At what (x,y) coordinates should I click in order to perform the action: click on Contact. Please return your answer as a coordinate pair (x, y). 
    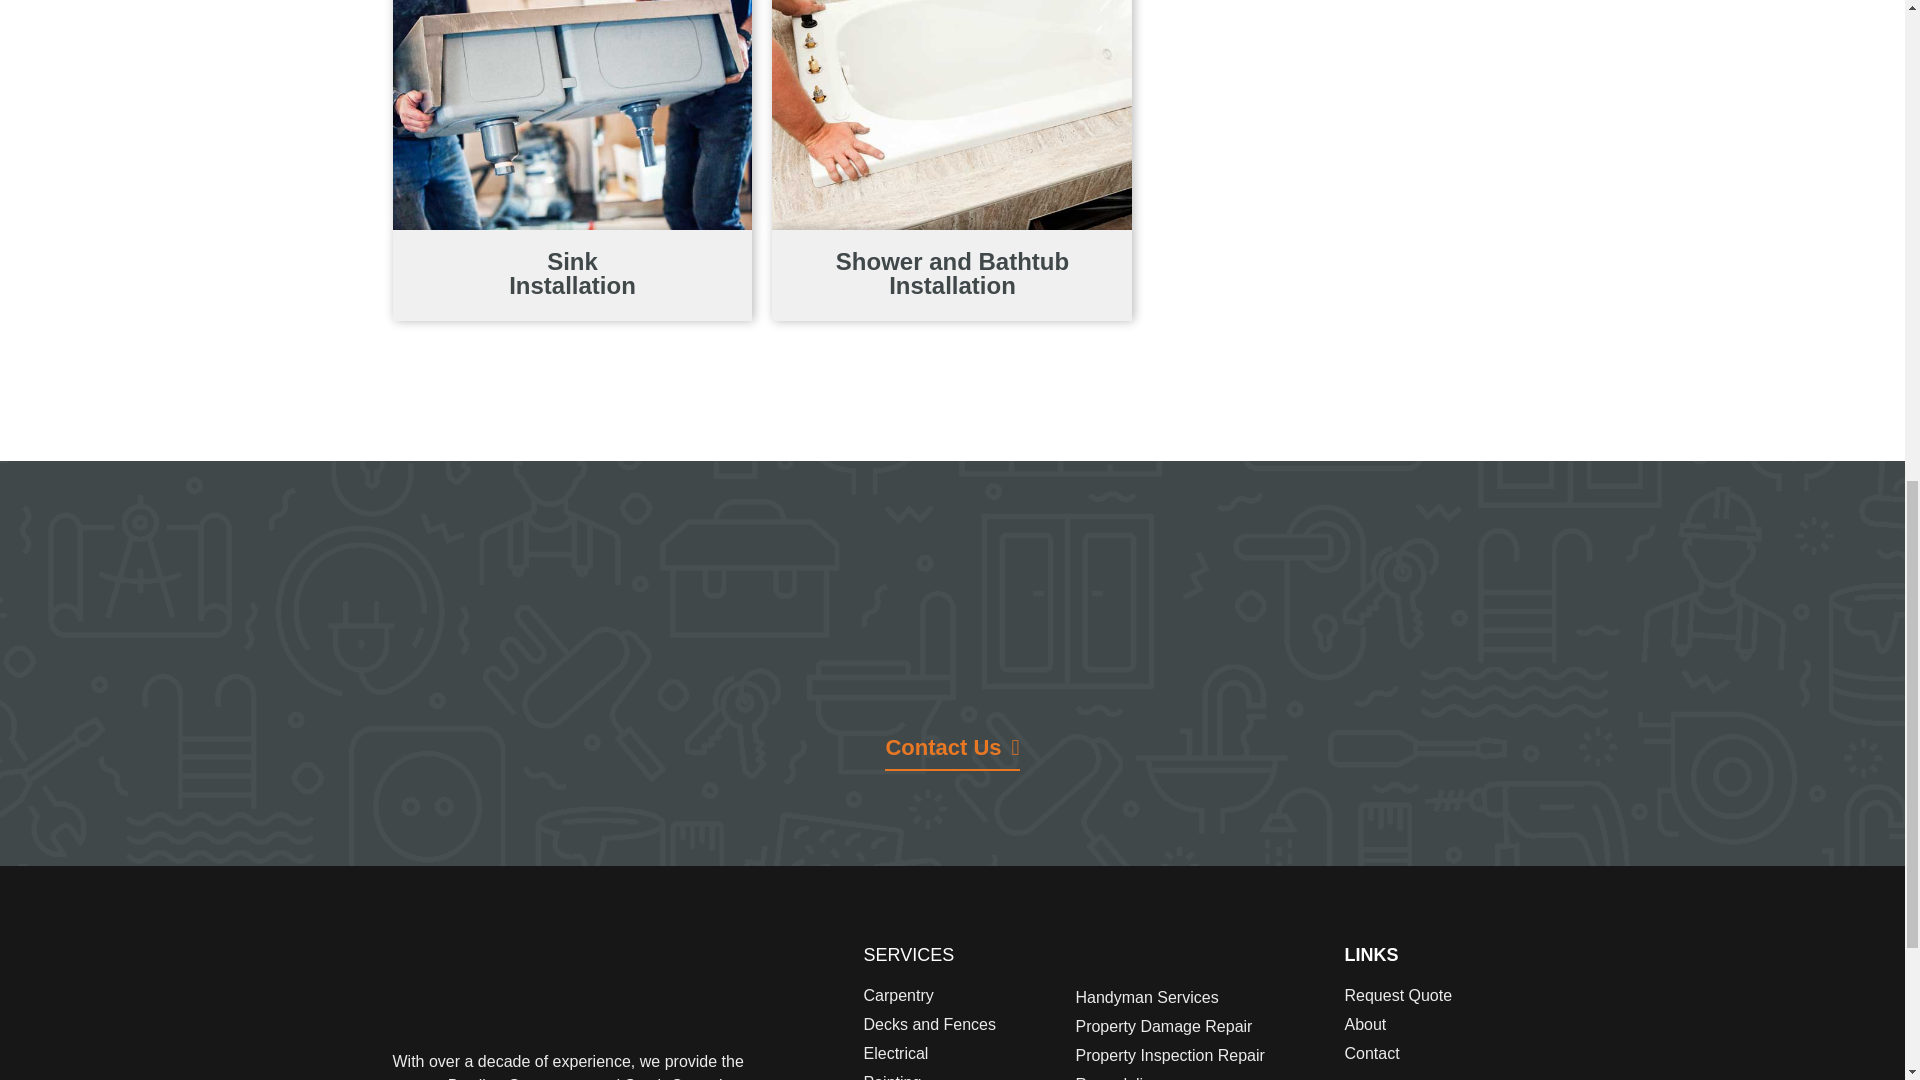
    Looking at the image, I should click on (1428, 1054).